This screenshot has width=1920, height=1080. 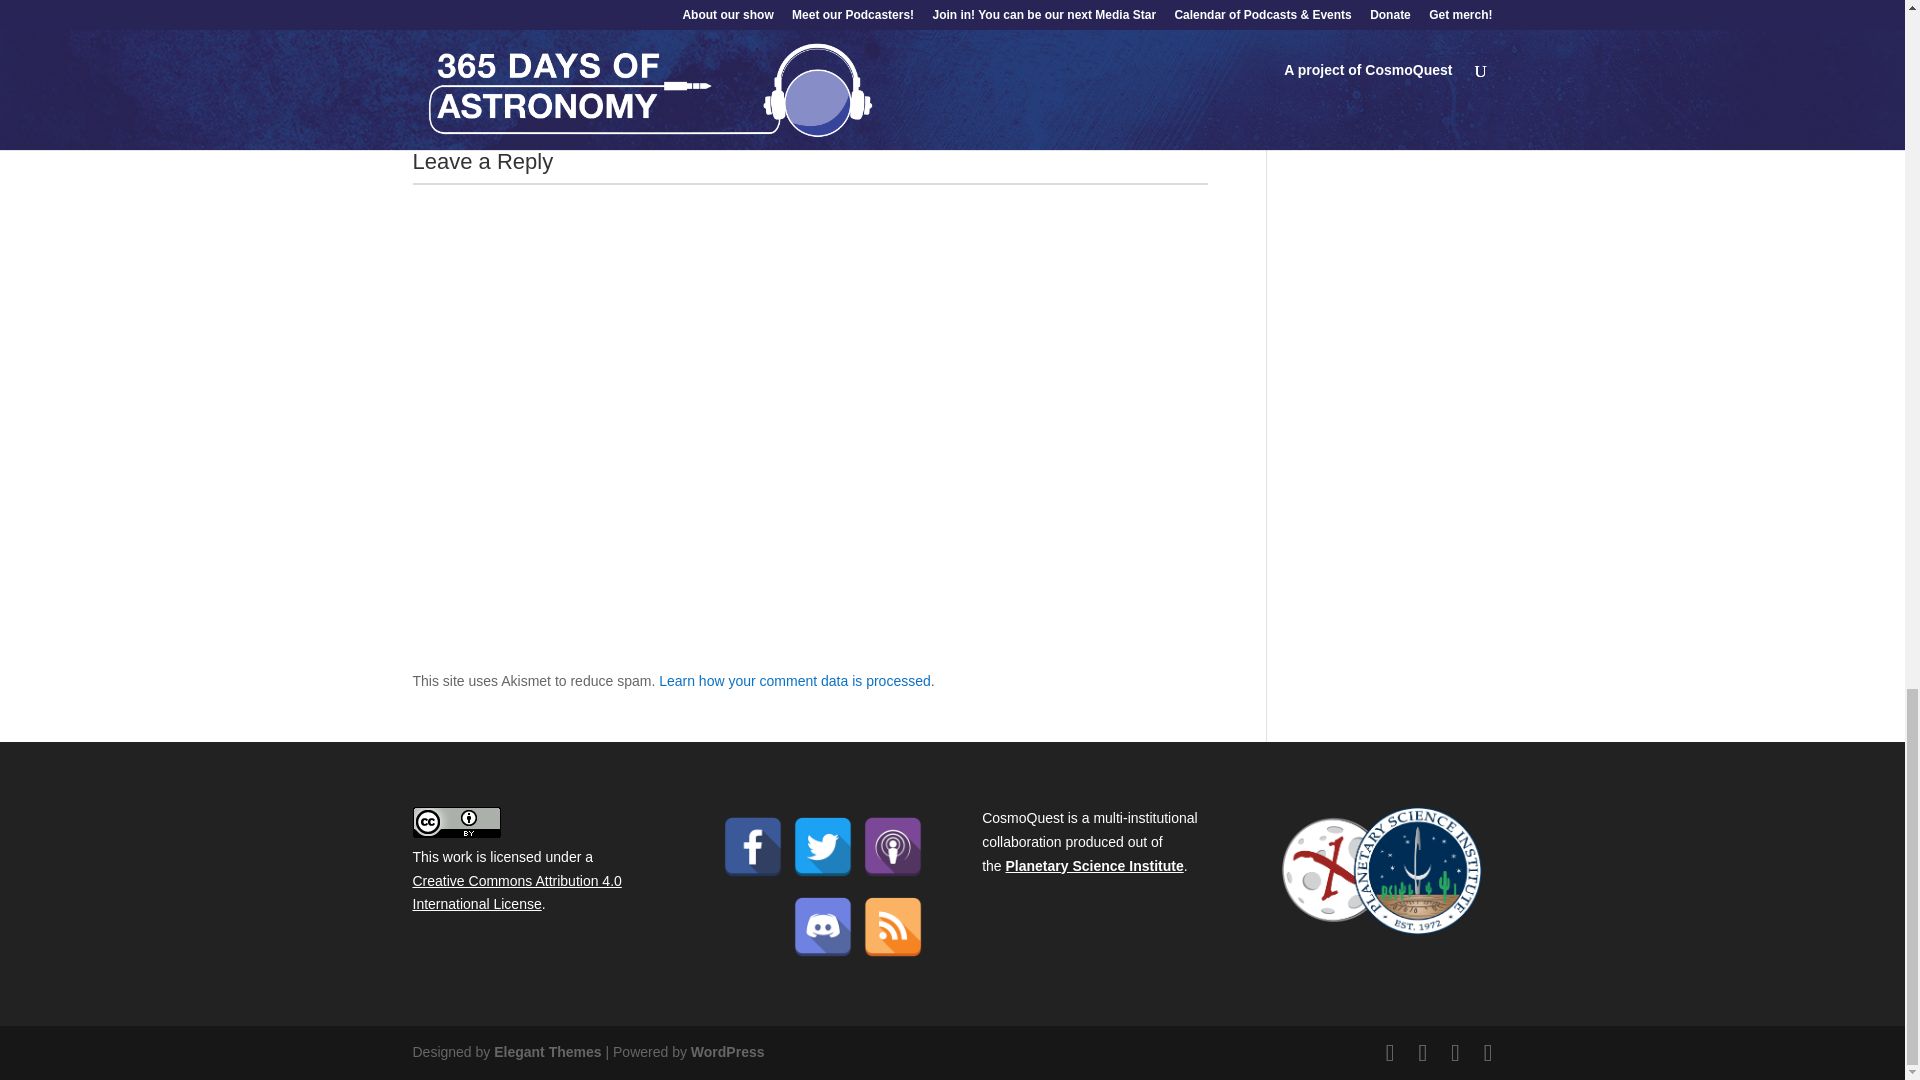 I want to click on Facebook, so click(x=753, y=846).